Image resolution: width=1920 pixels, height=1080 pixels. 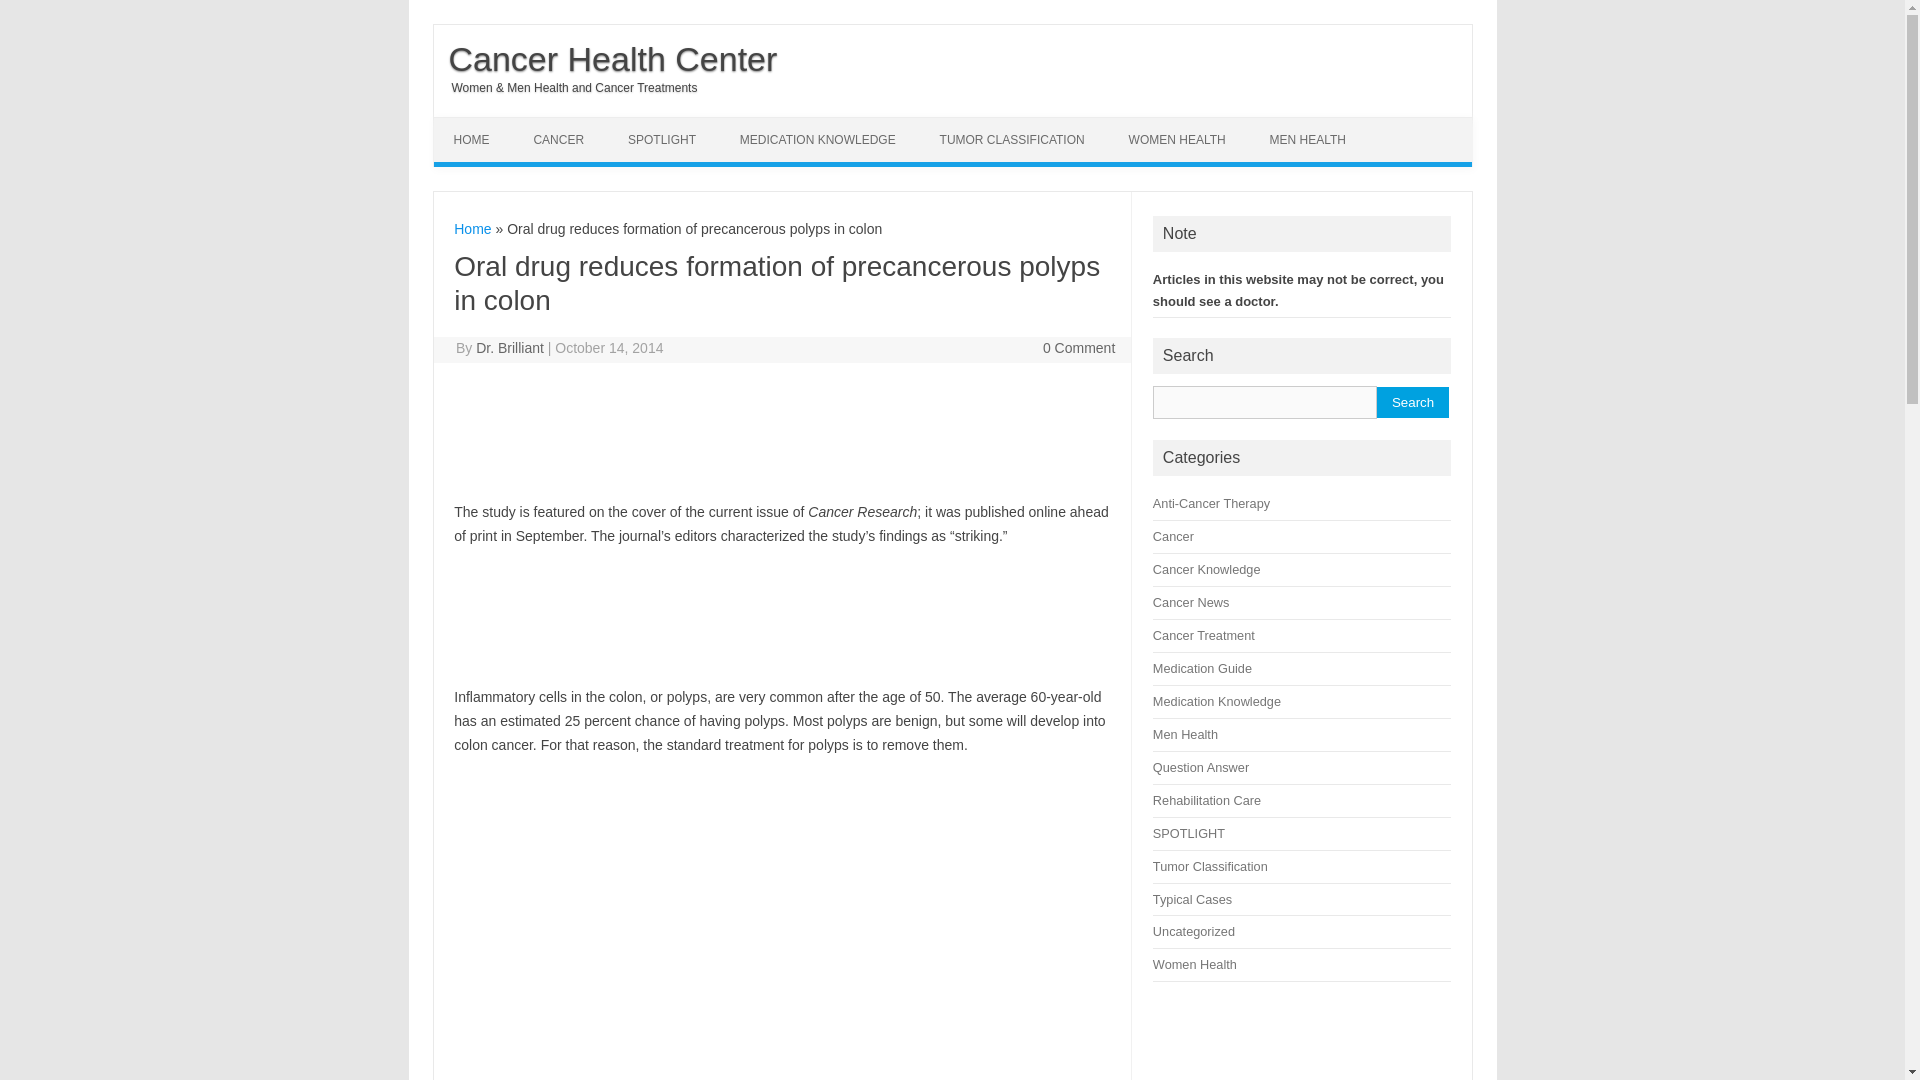 What do you see at coordinates (558, 140) in the screenshot?
I see `CANCER` at bounding box center [558, 140].